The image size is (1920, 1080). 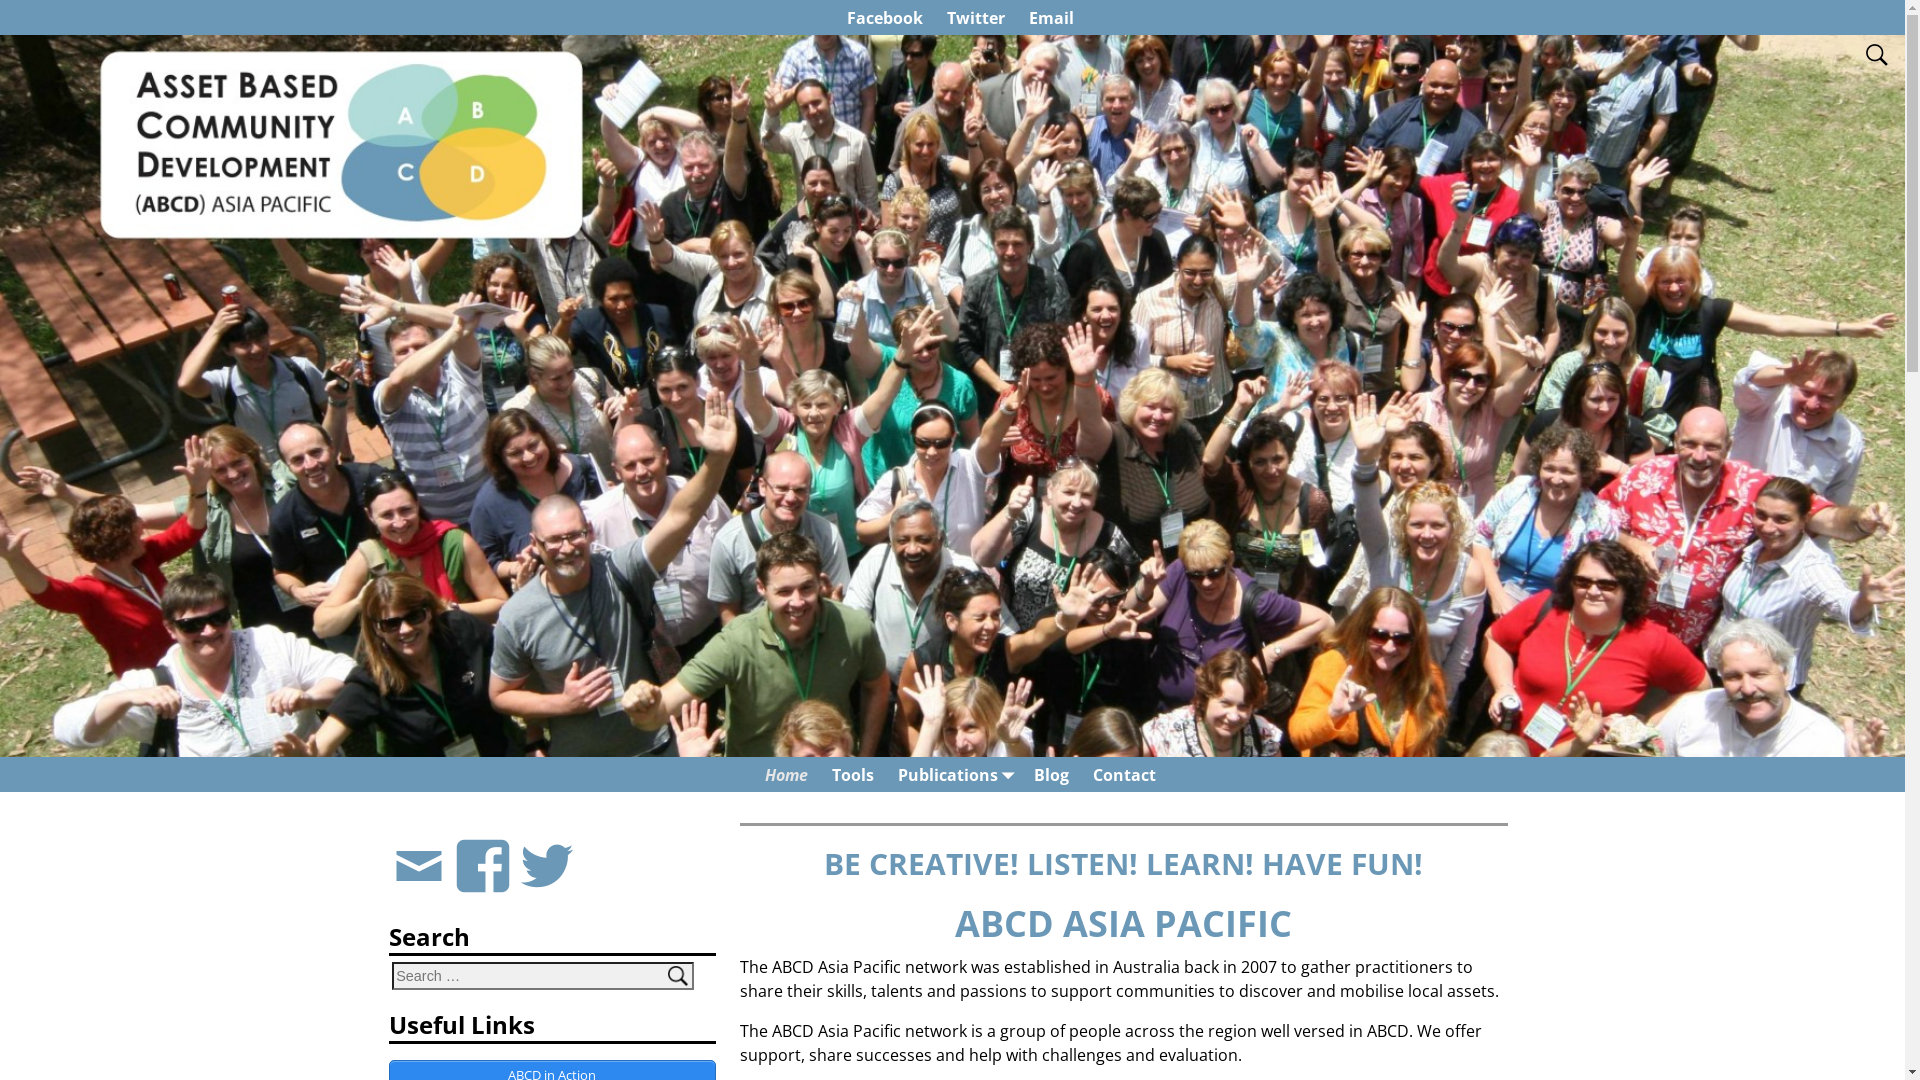 I want to click on Facebook, so click(x=885, y=18).